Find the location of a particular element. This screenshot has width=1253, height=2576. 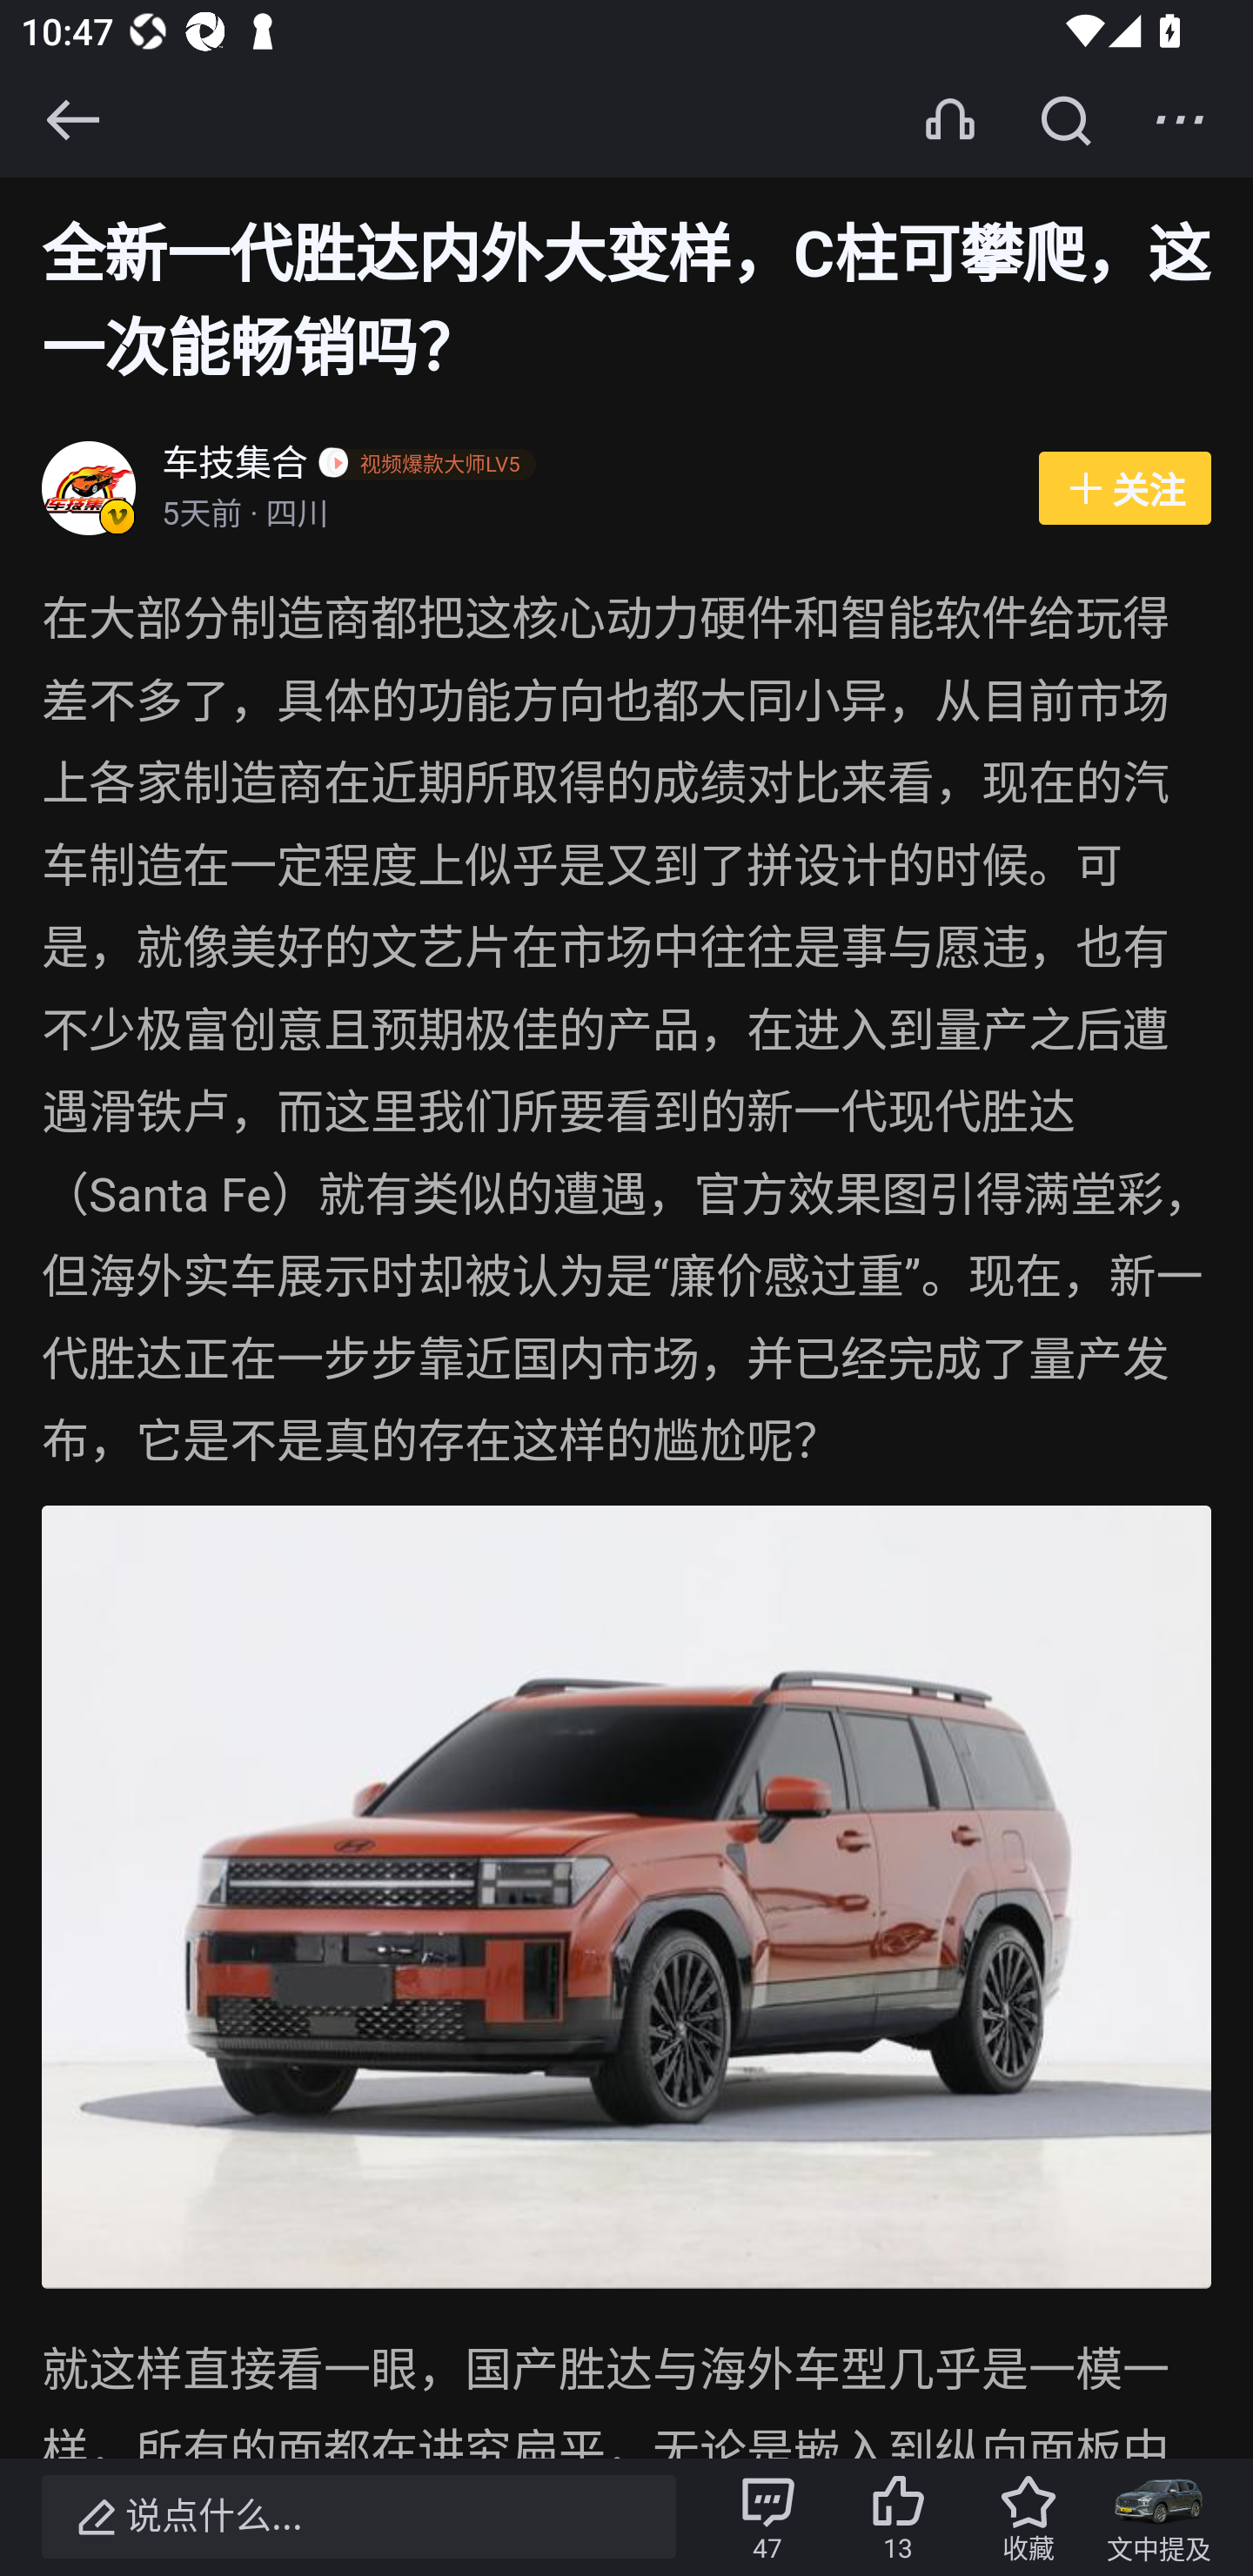

车技集合 is located at coordinates (236, 466).